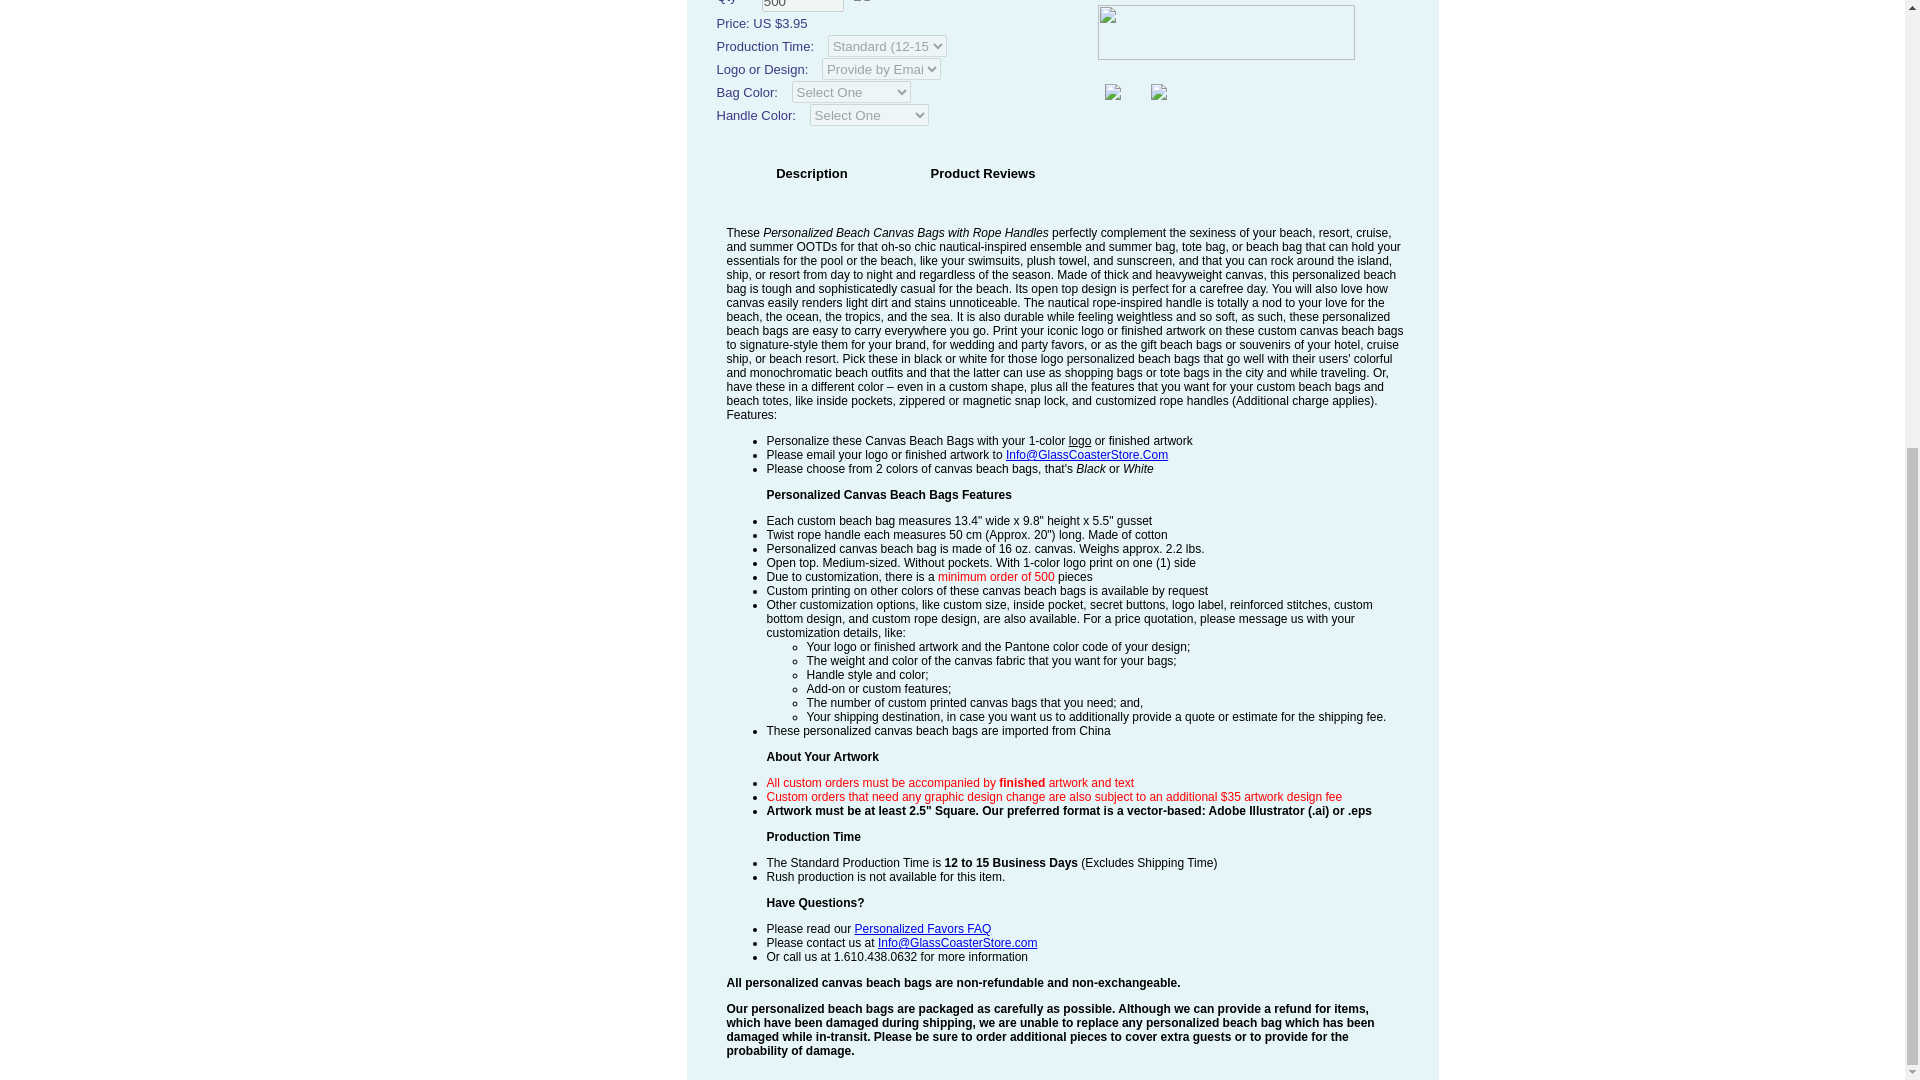  What do you see at coordinates (803, 6) in the screenshot?
I see `500` at bounding box center [803, 6].